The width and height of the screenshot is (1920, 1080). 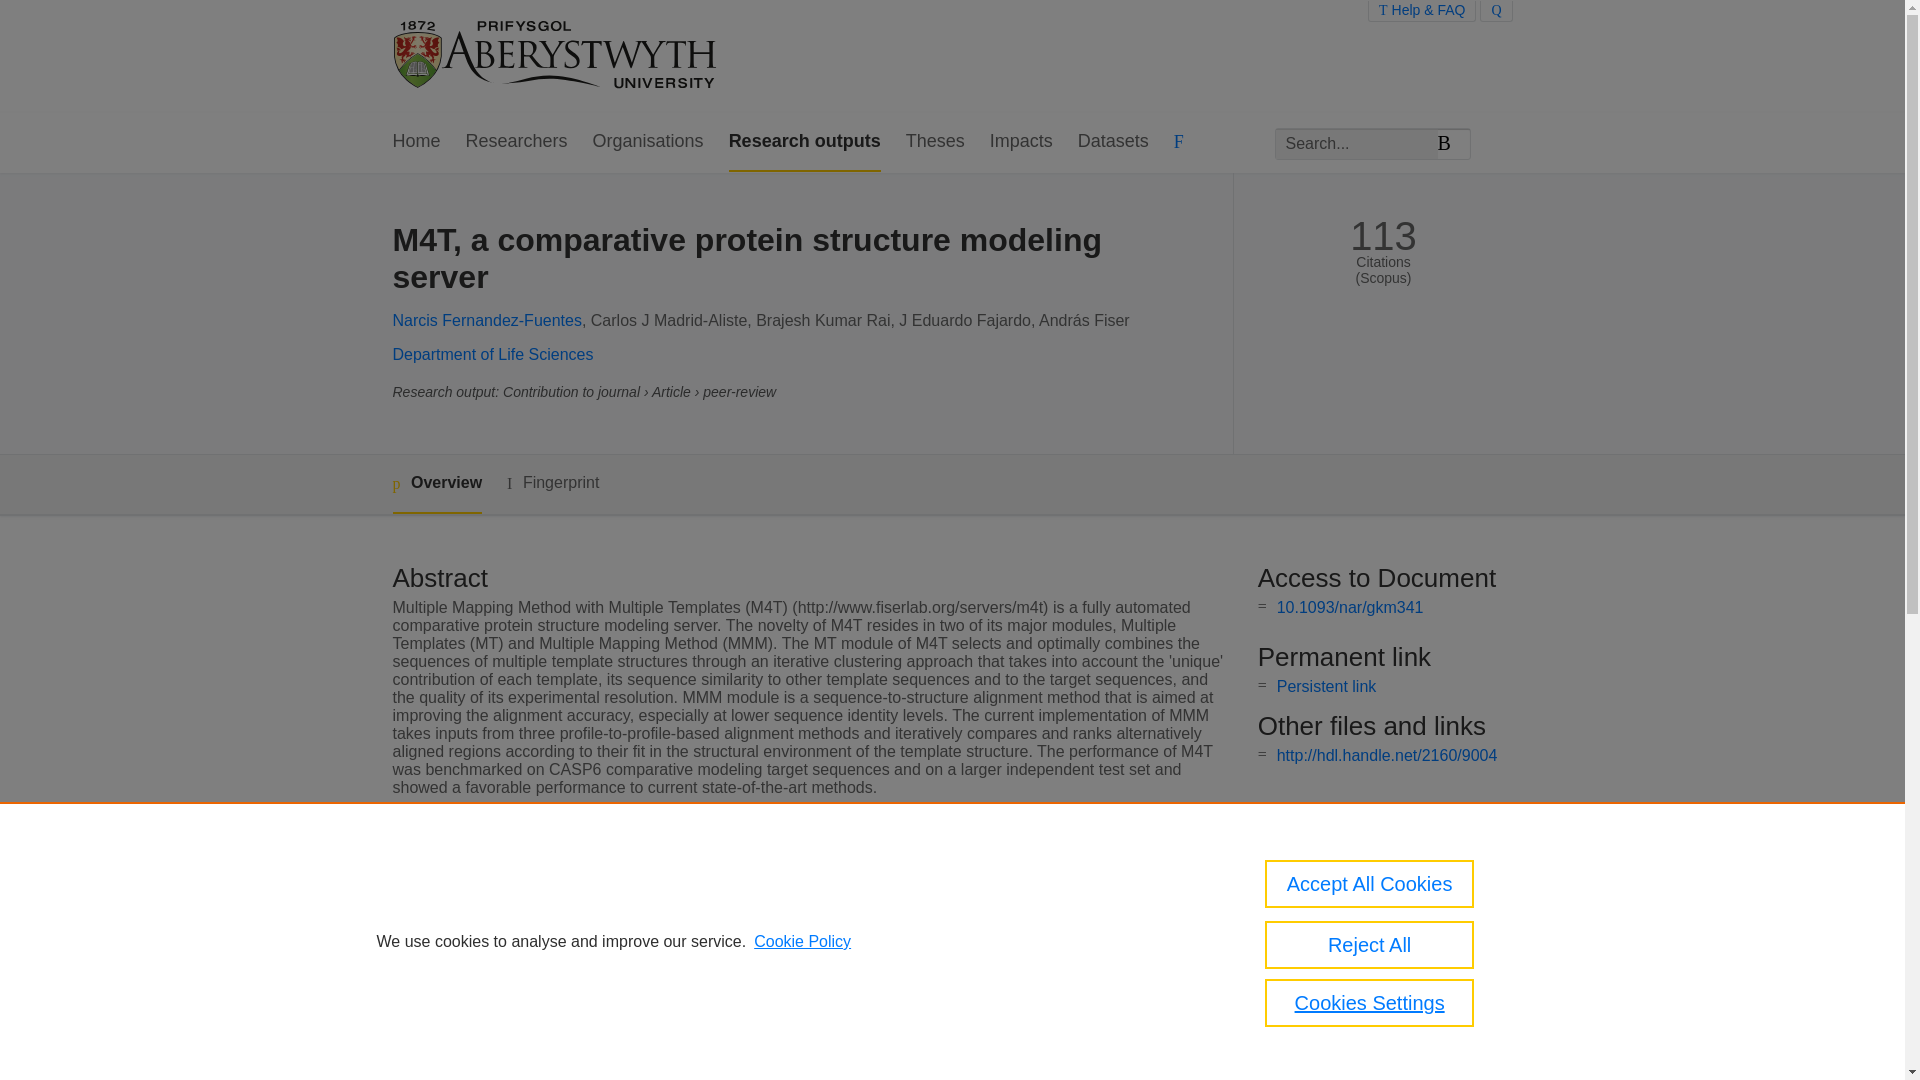 I want to click on Researchers, so click(x=517, y=142).